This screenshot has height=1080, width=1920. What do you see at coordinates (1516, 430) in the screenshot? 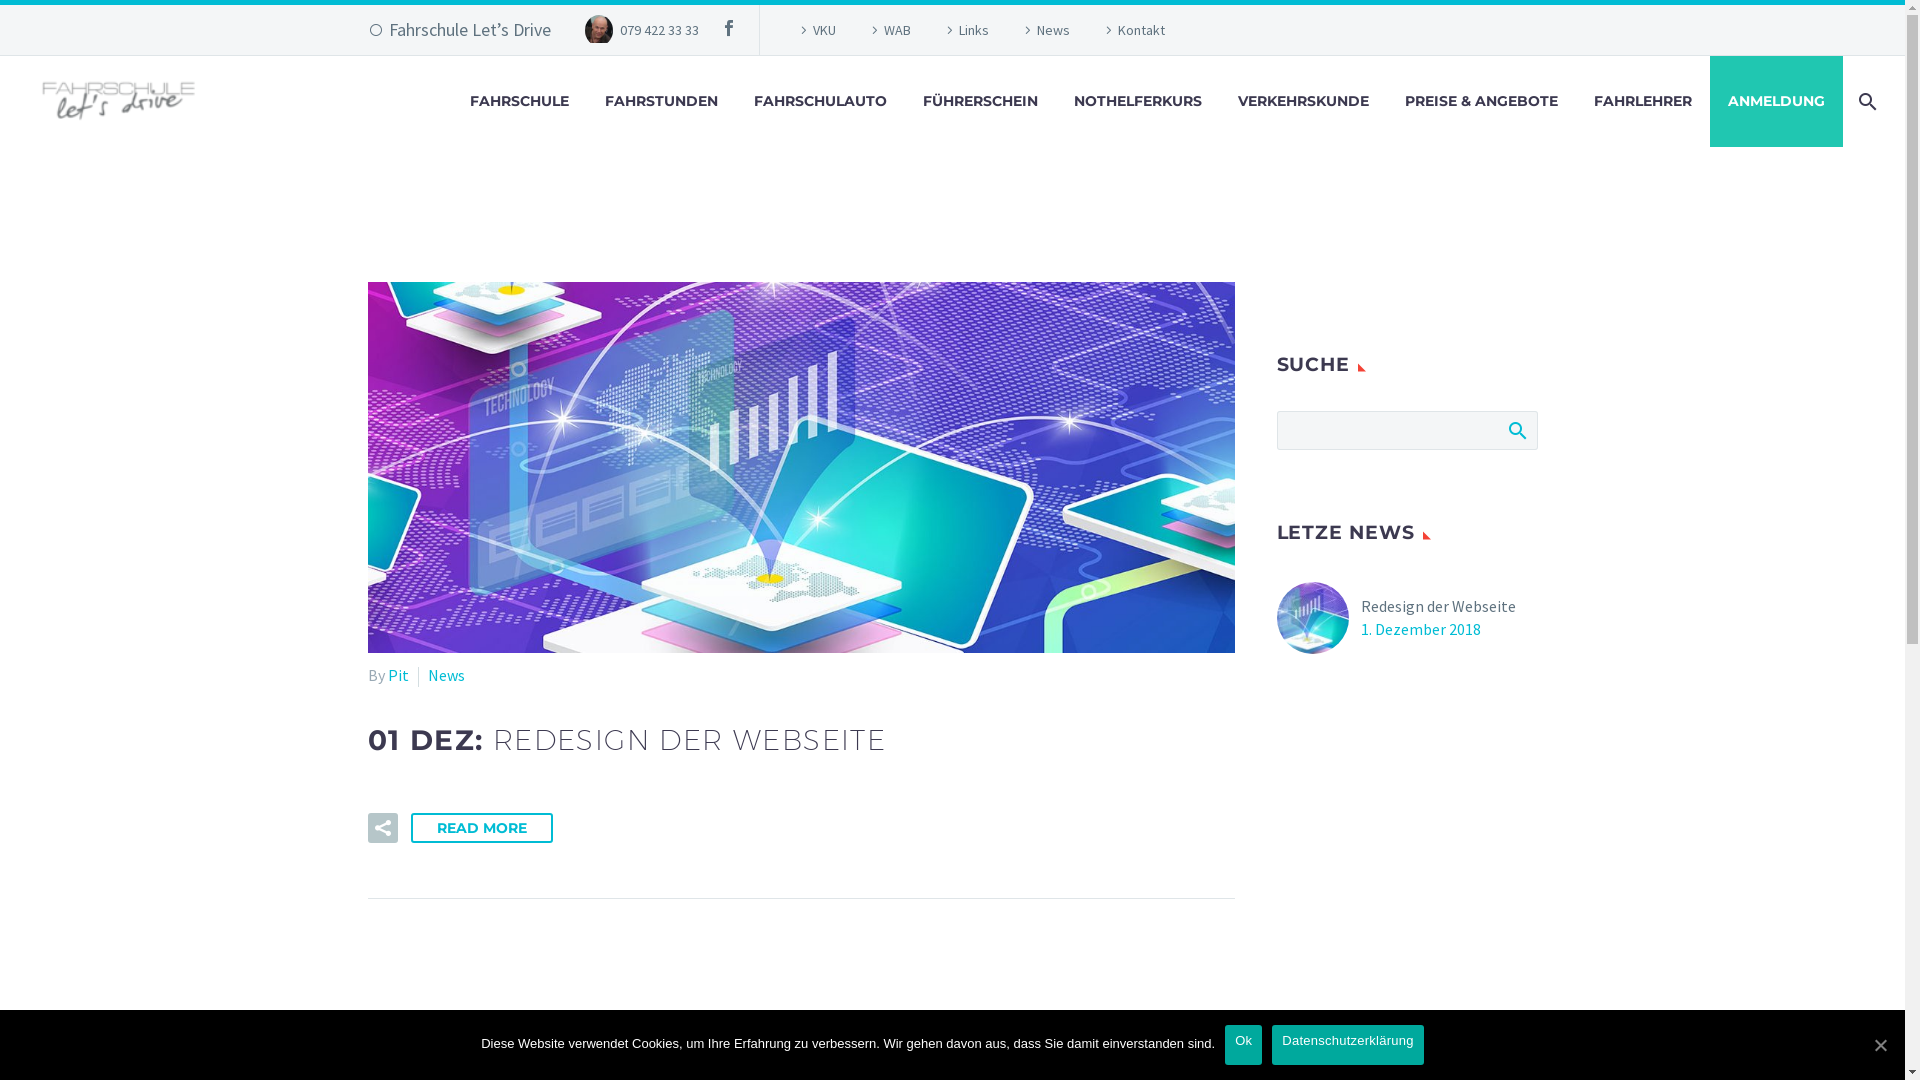
I see `SEARCH` at bounding box center [1516, 430].